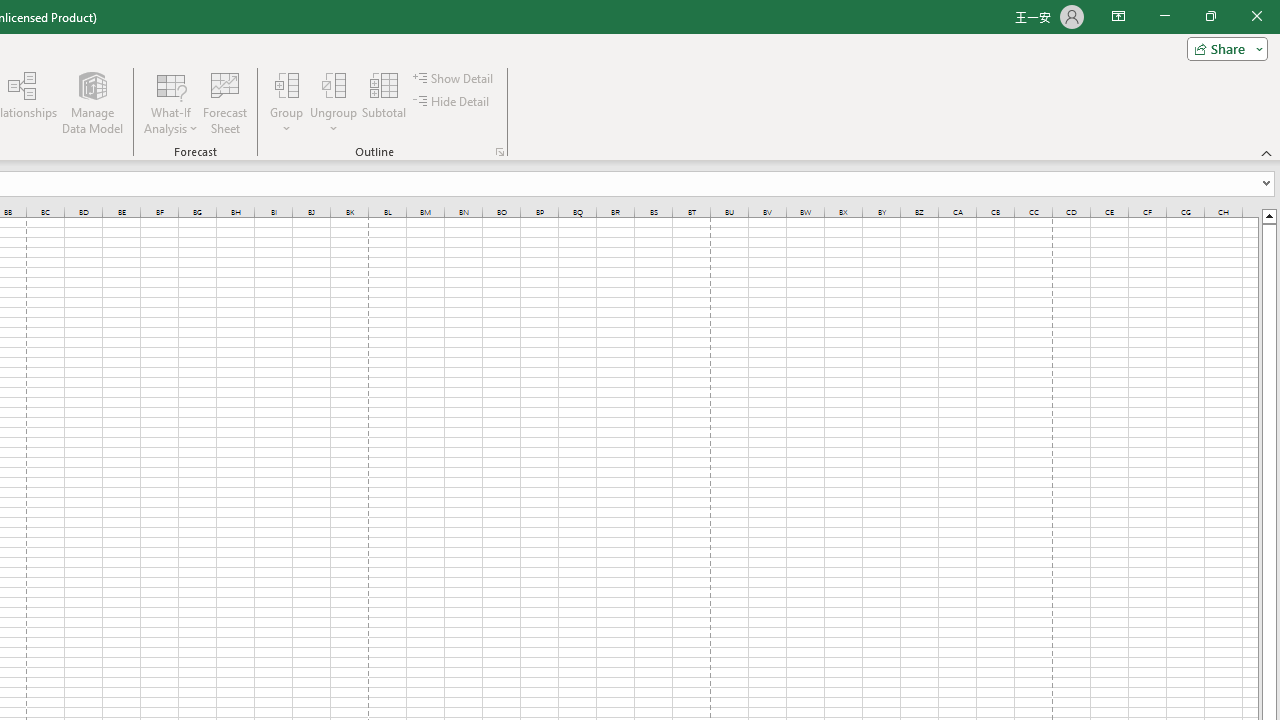  Describe the element at coordinates (92, 102) in the screenshot. I see `Manage Data Model` at that location.